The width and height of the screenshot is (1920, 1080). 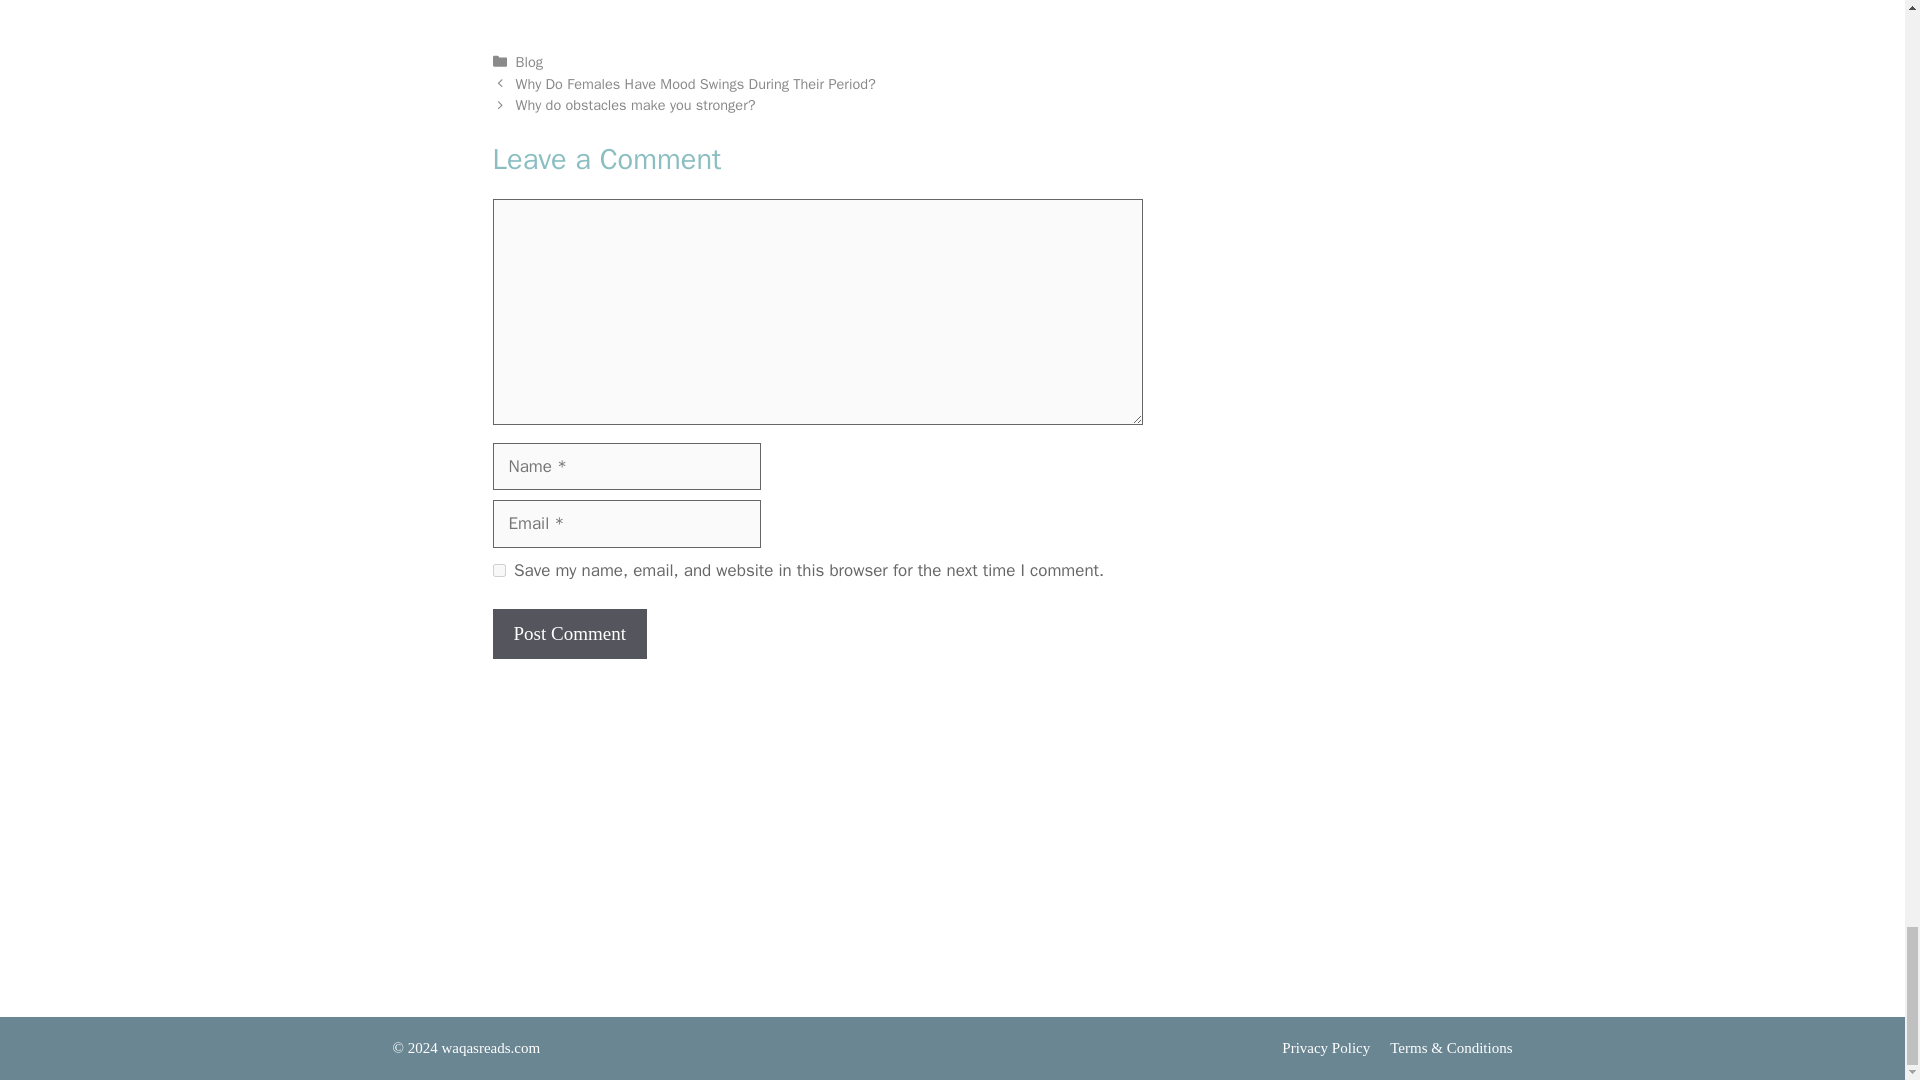 What do you see at coordinates (568, 634) in the screenshot?
I see `Post Comment` at bounding box center [568, 634].